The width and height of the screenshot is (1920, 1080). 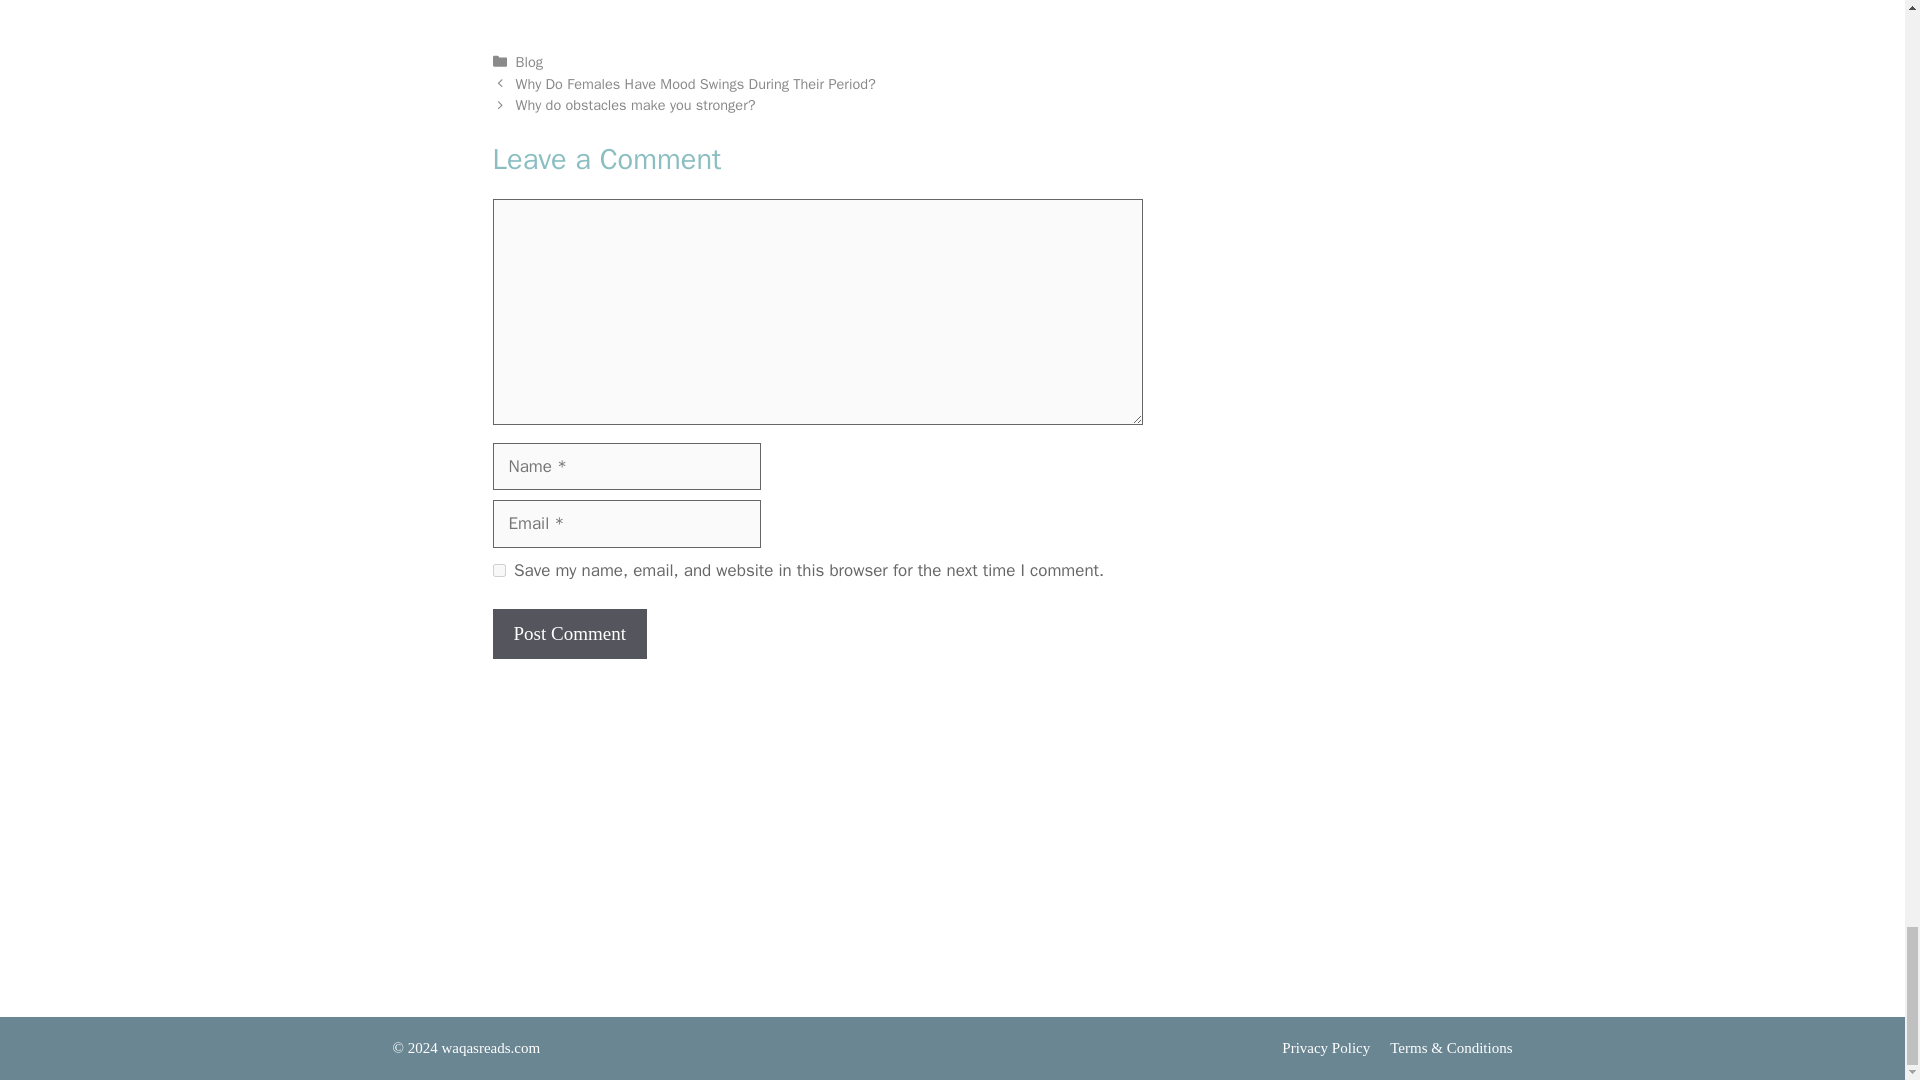 What do you see at coordinates (568, 634) in the screenshot?
I see `Post Comment` at bounding box center [568, 634].